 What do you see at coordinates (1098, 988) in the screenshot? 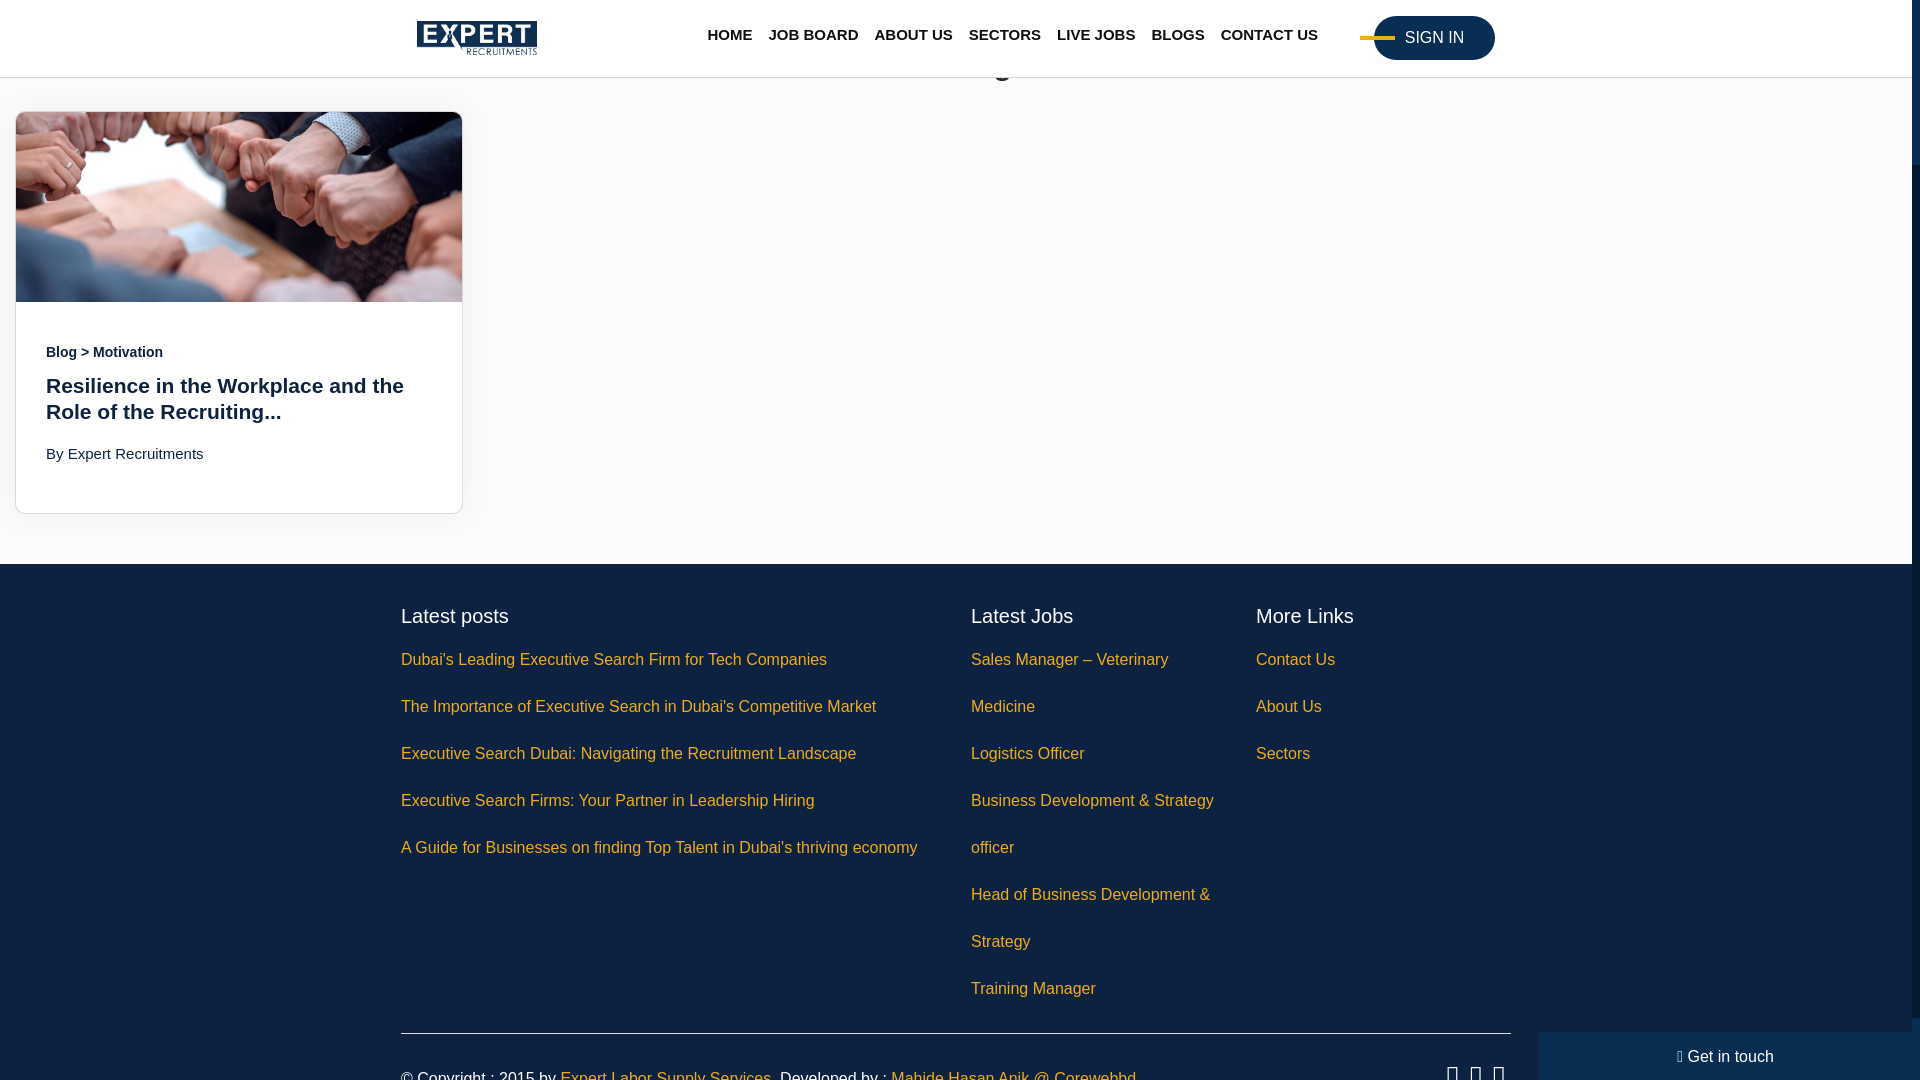
I see `Training Manager` at bounding box center [1098, 988].